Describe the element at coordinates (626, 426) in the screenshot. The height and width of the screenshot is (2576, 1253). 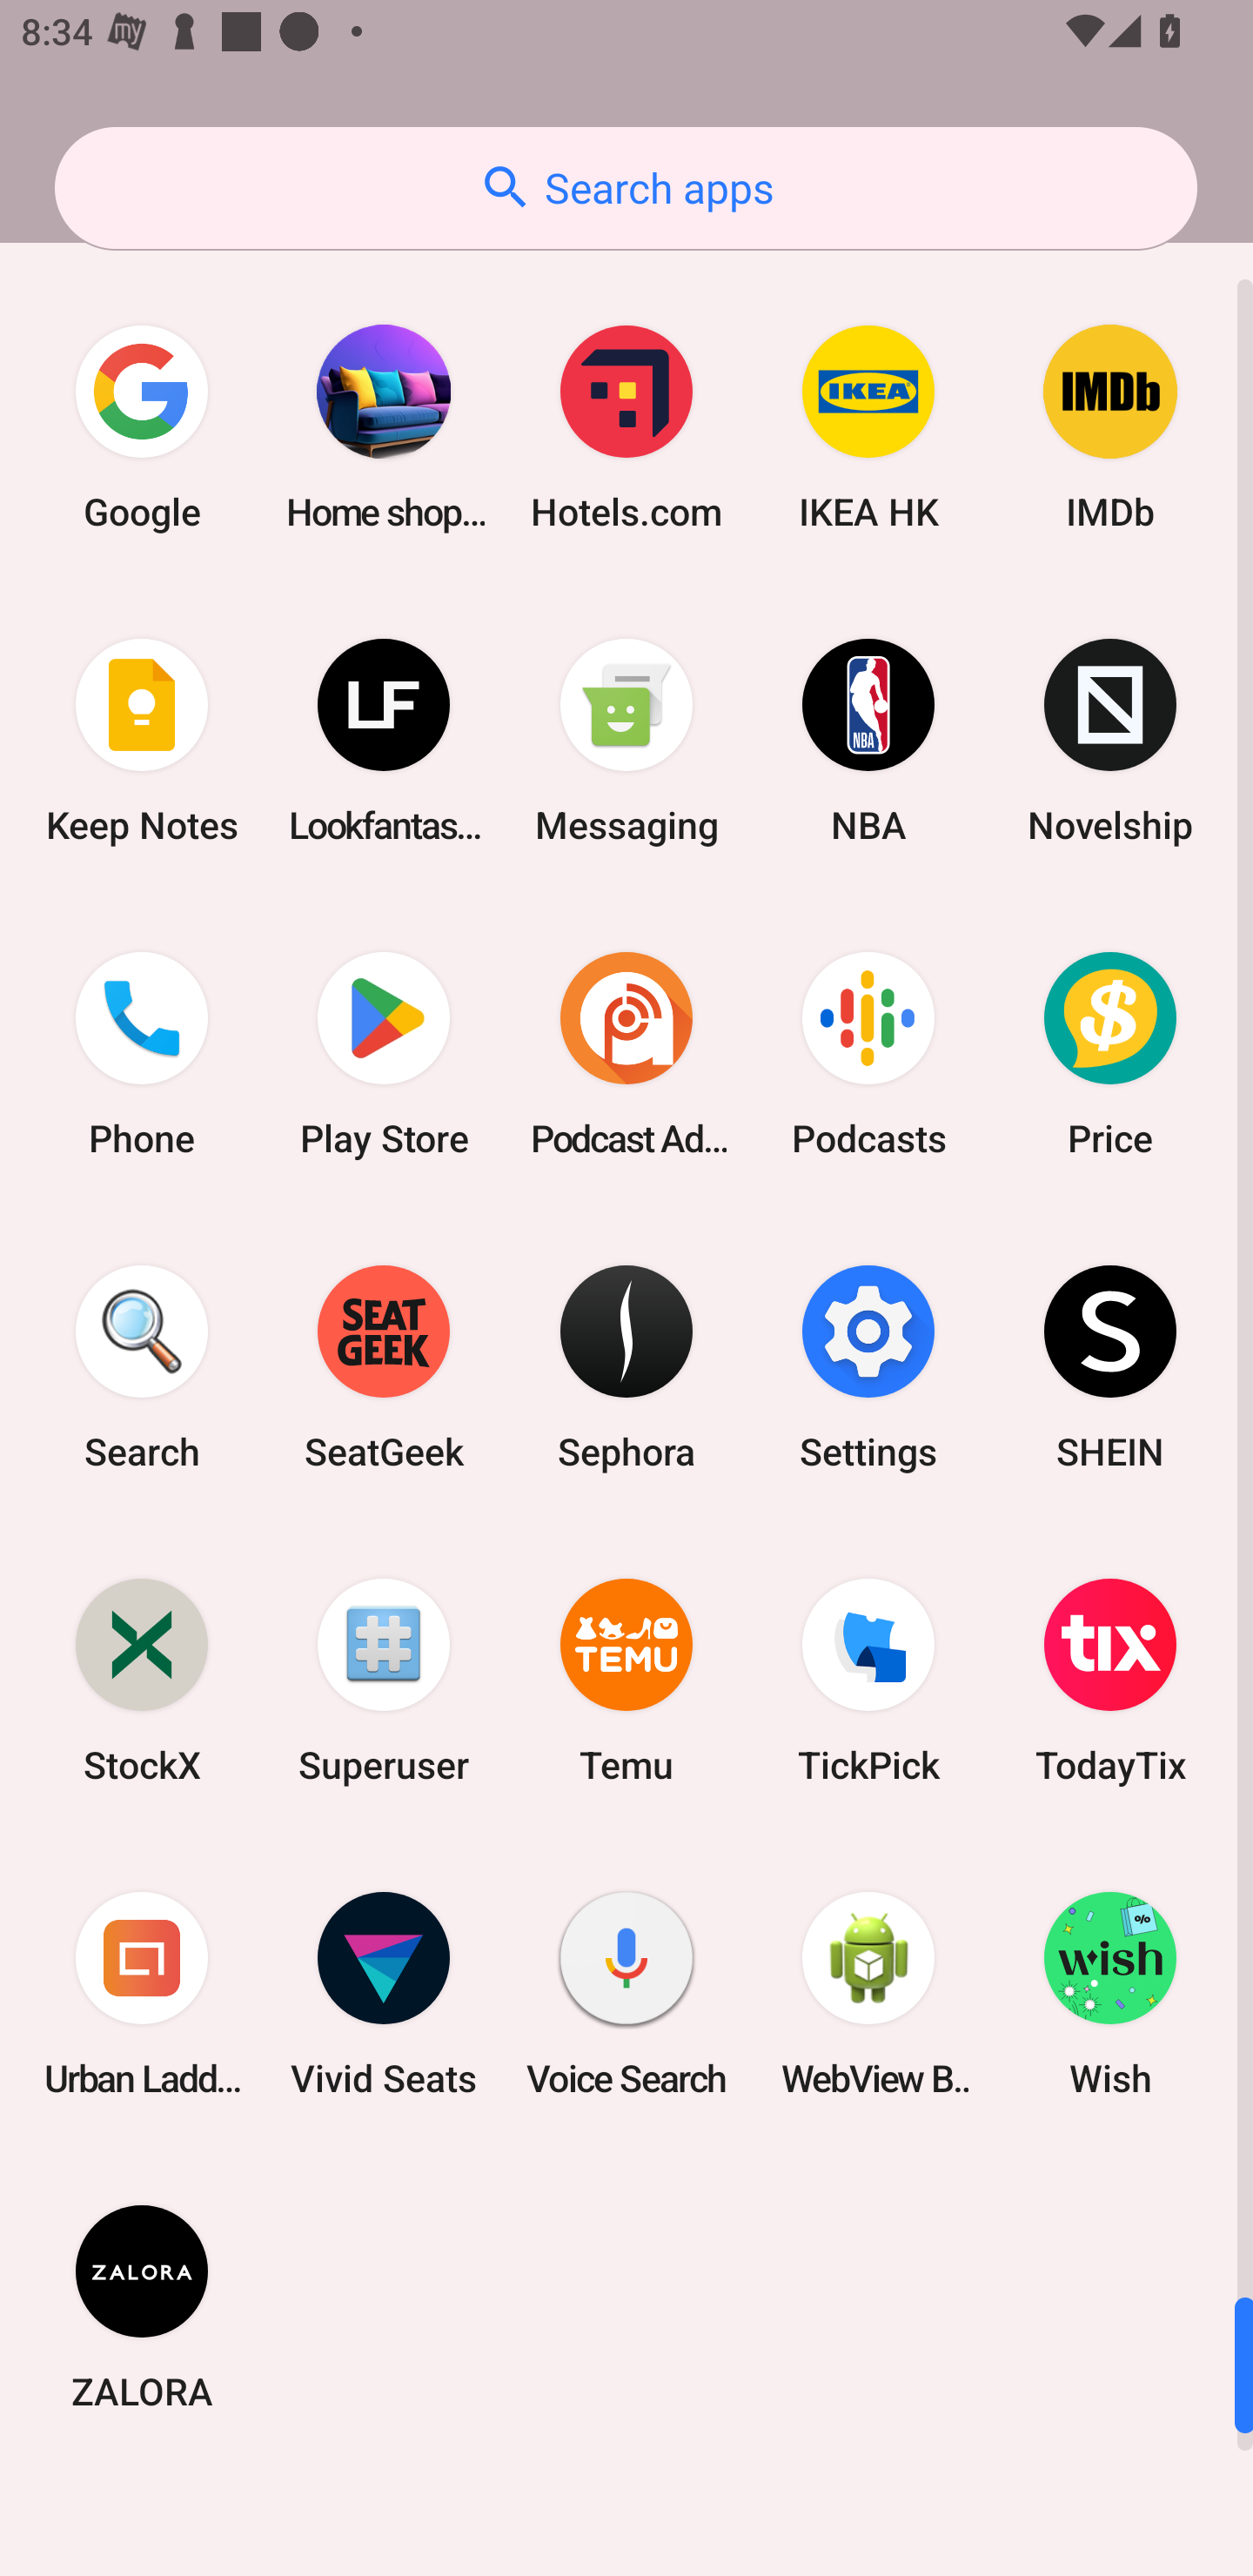
I see `Hotels.com` at that location.